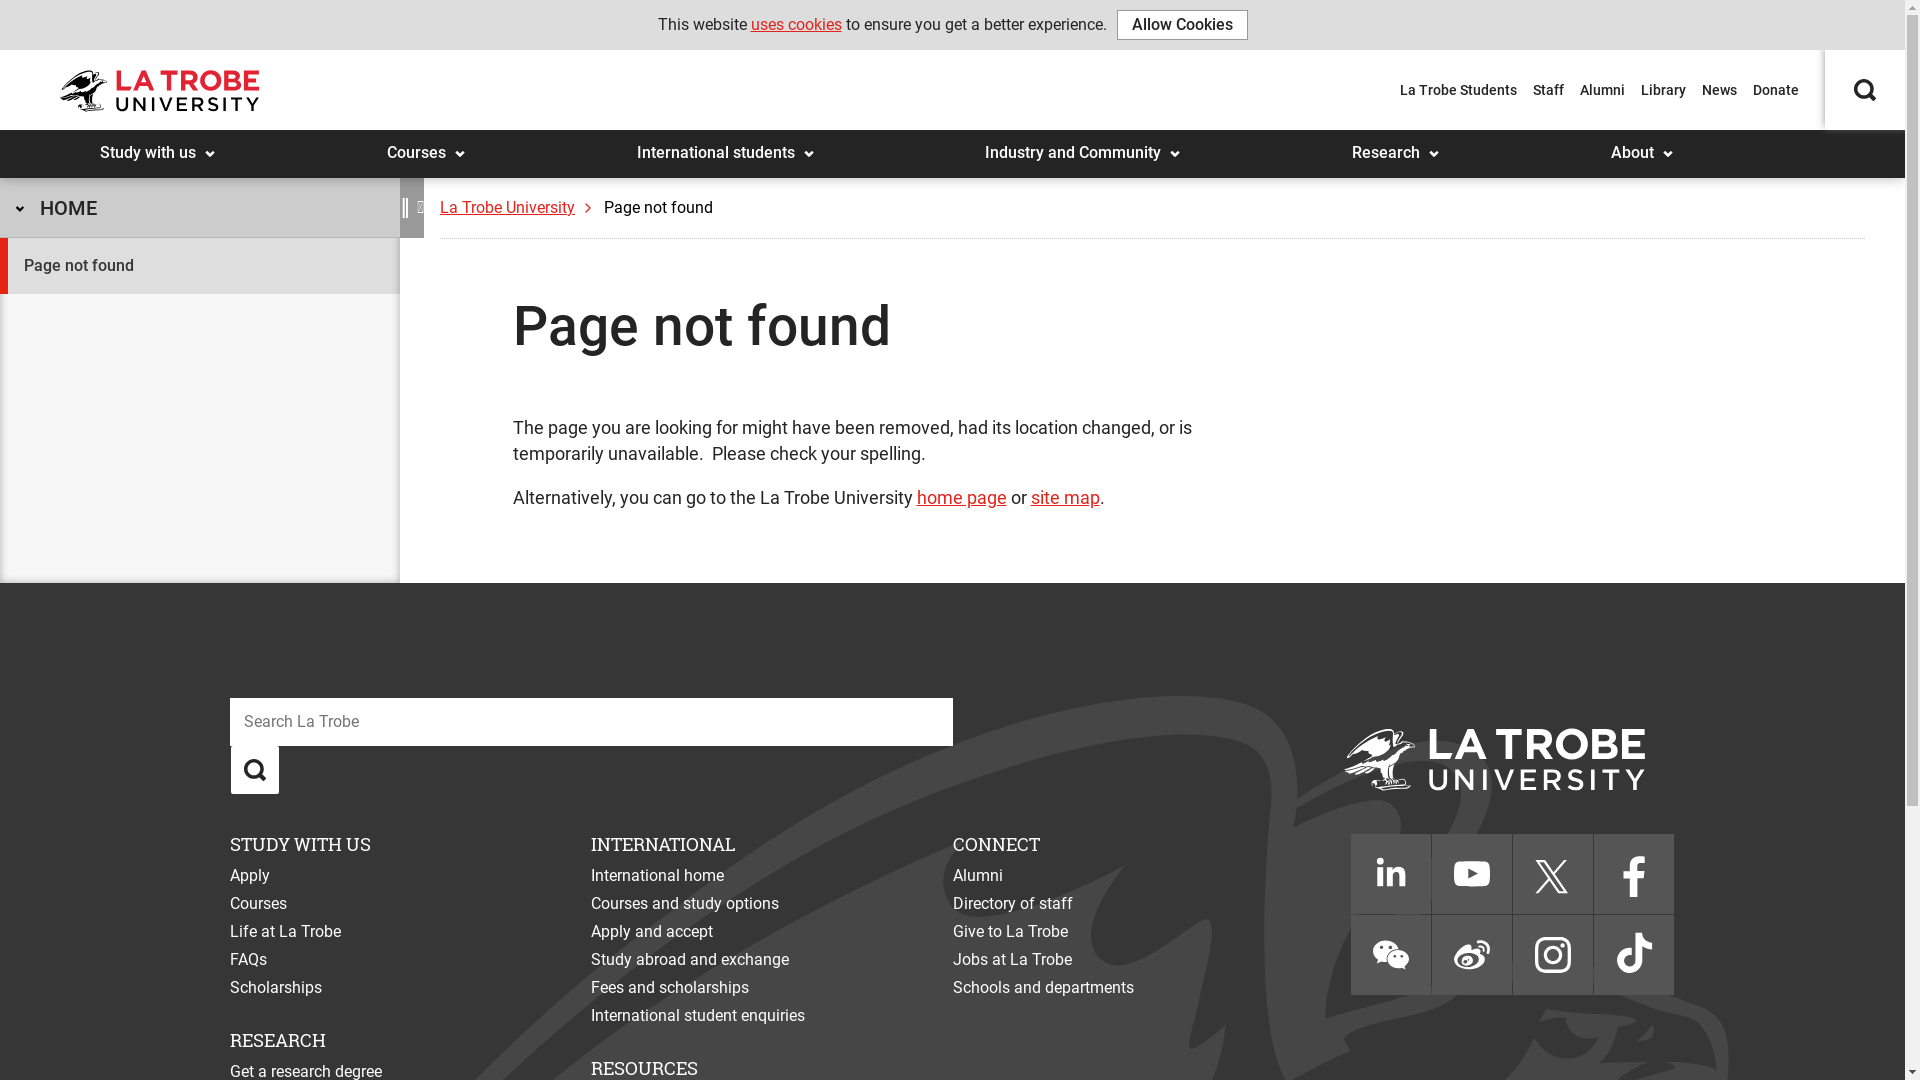 This screenshot has height=1080, width=1920. I want to click on Allow Cookies, so click(1182, 25).